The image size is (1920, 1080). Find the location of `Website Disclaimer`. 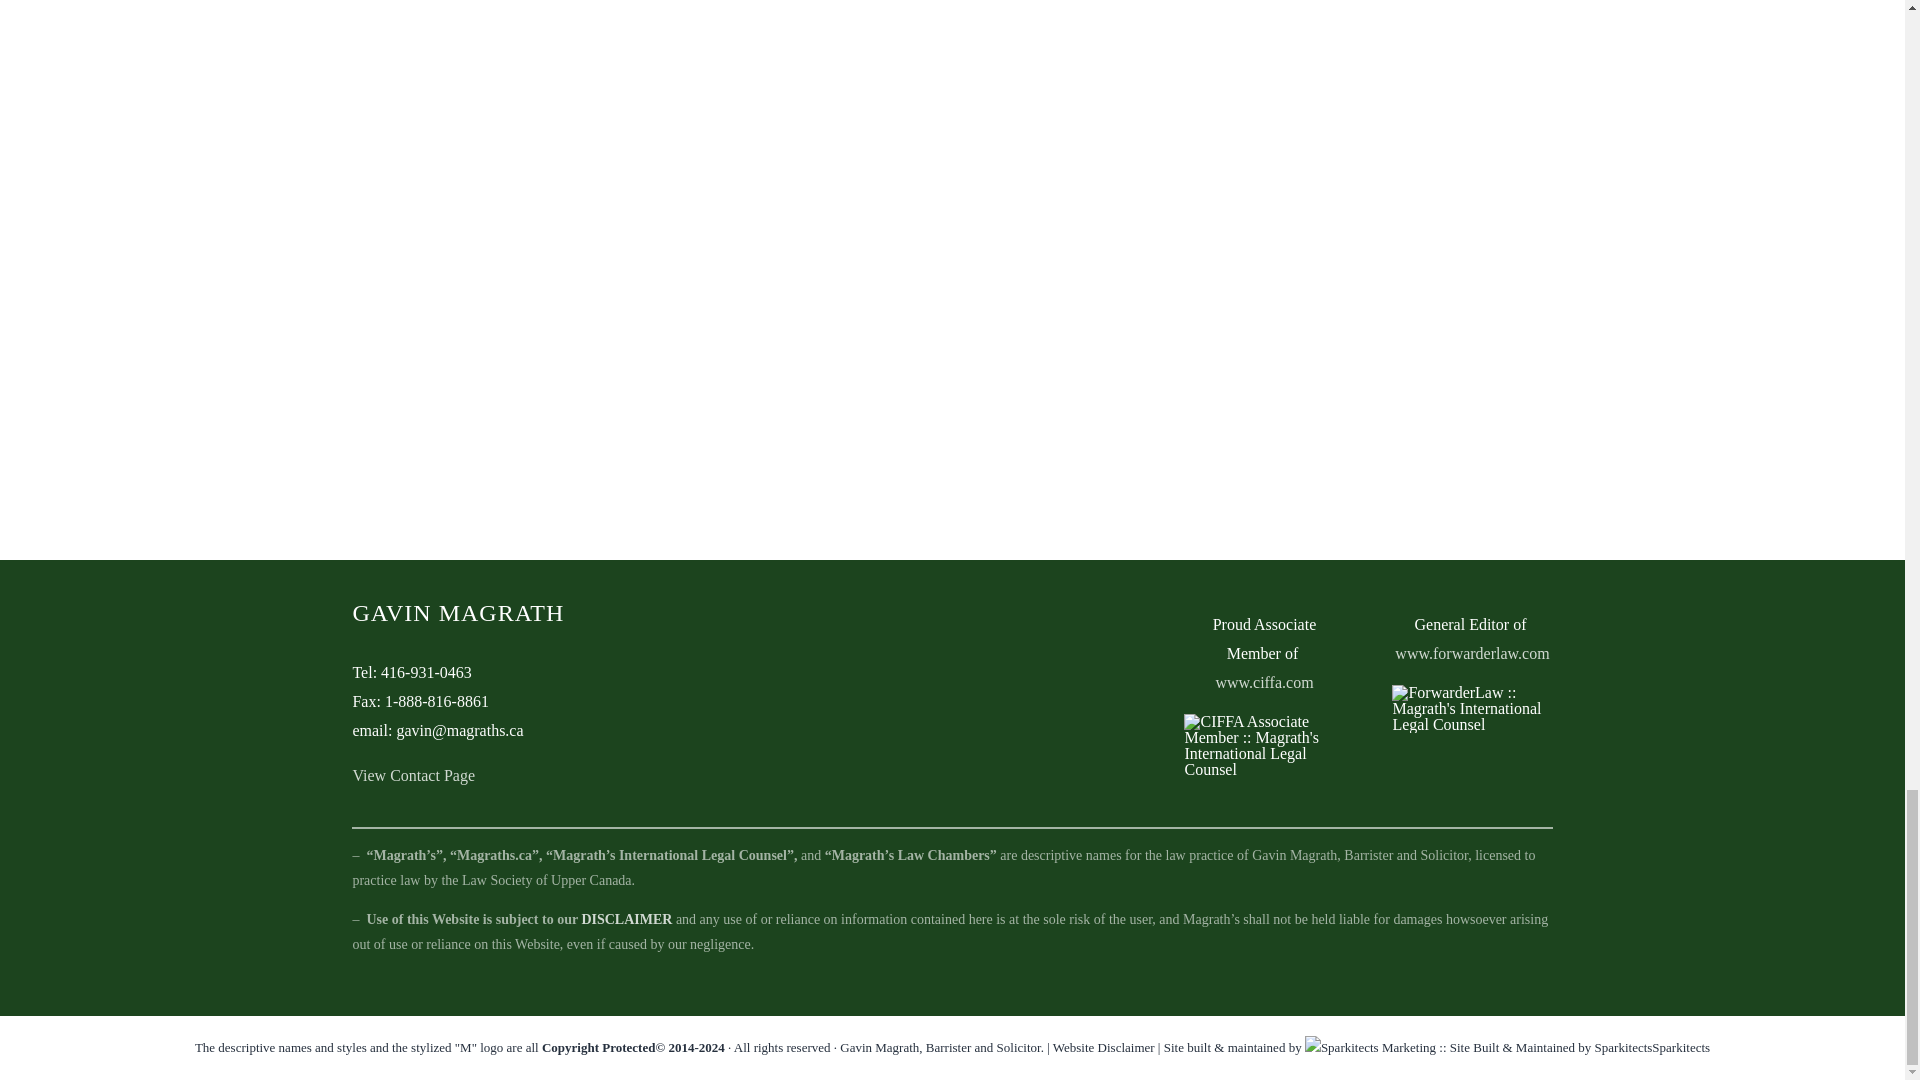

Website Disclaimer is located at coordinates (1104, 1048).